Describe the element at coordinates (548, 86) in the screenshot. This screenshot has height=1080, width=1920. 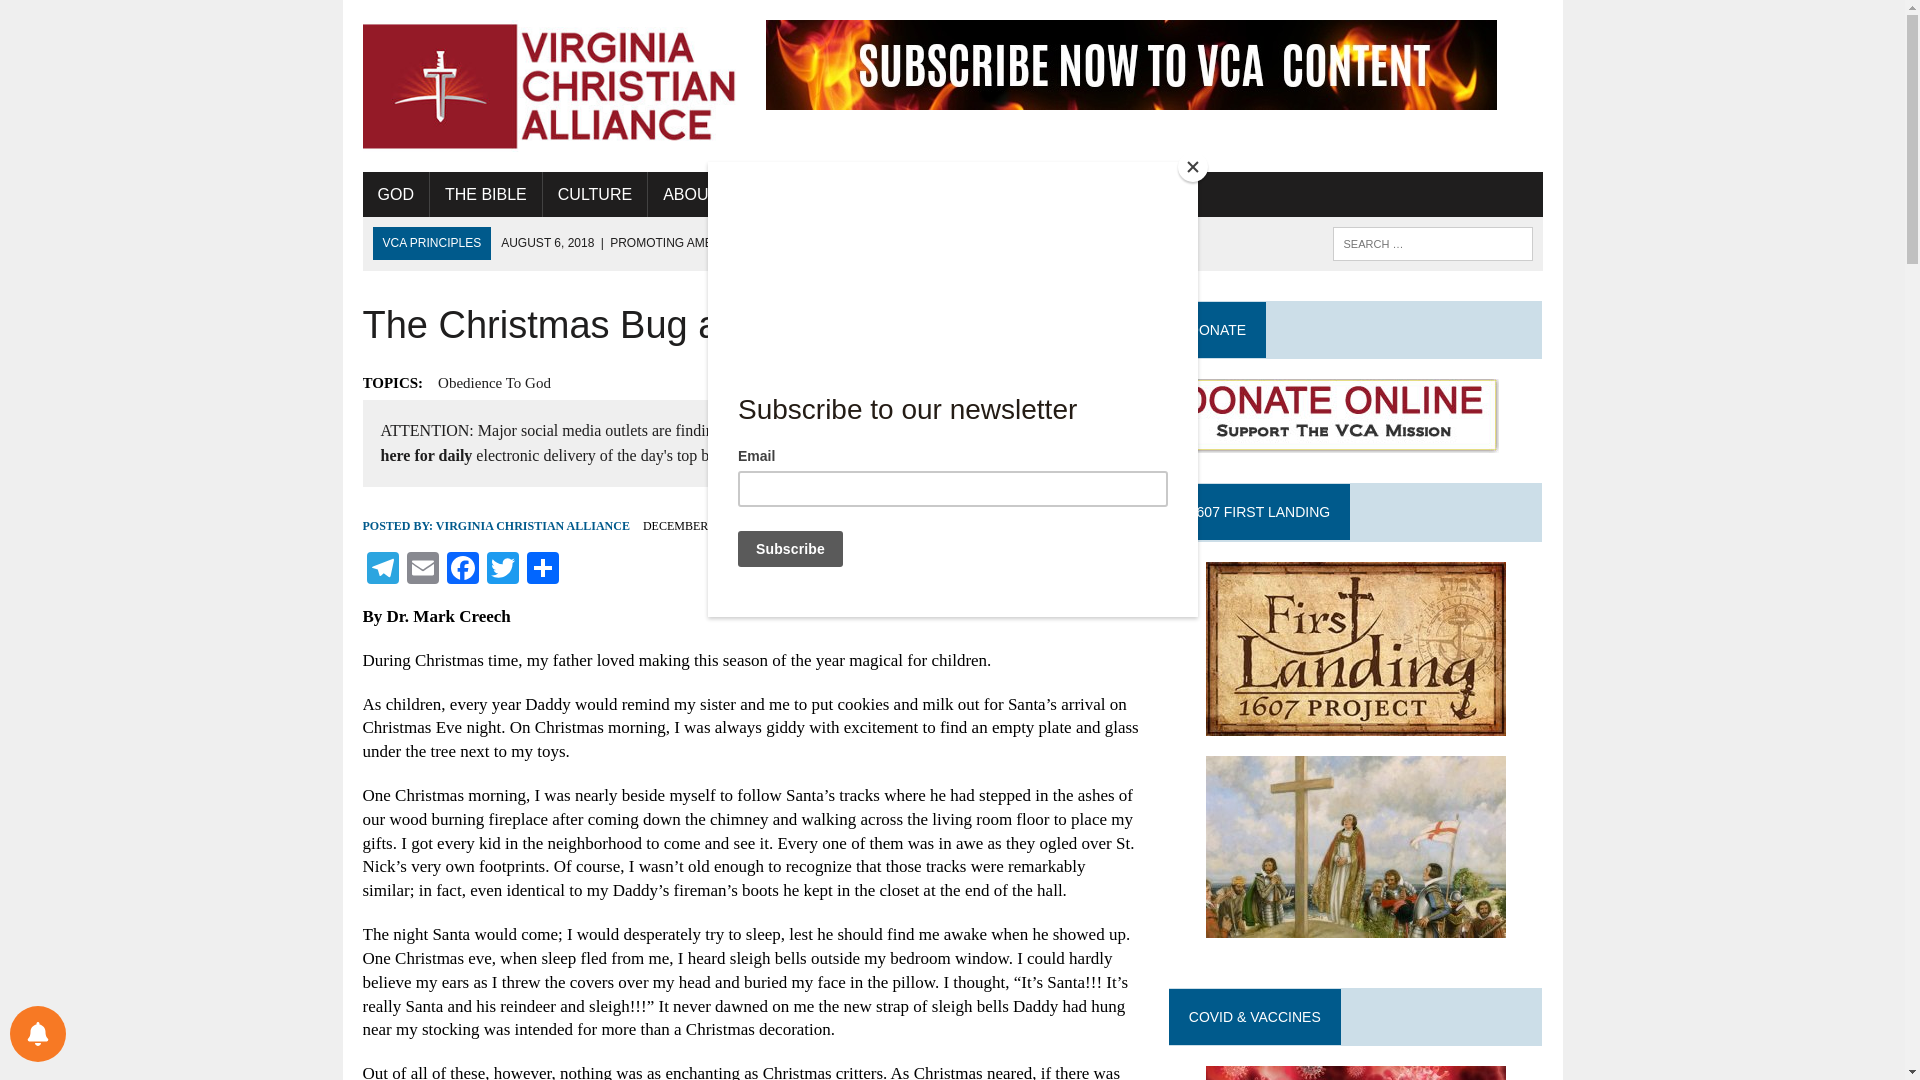
I see `Virginia Christian Alliance` at that location.